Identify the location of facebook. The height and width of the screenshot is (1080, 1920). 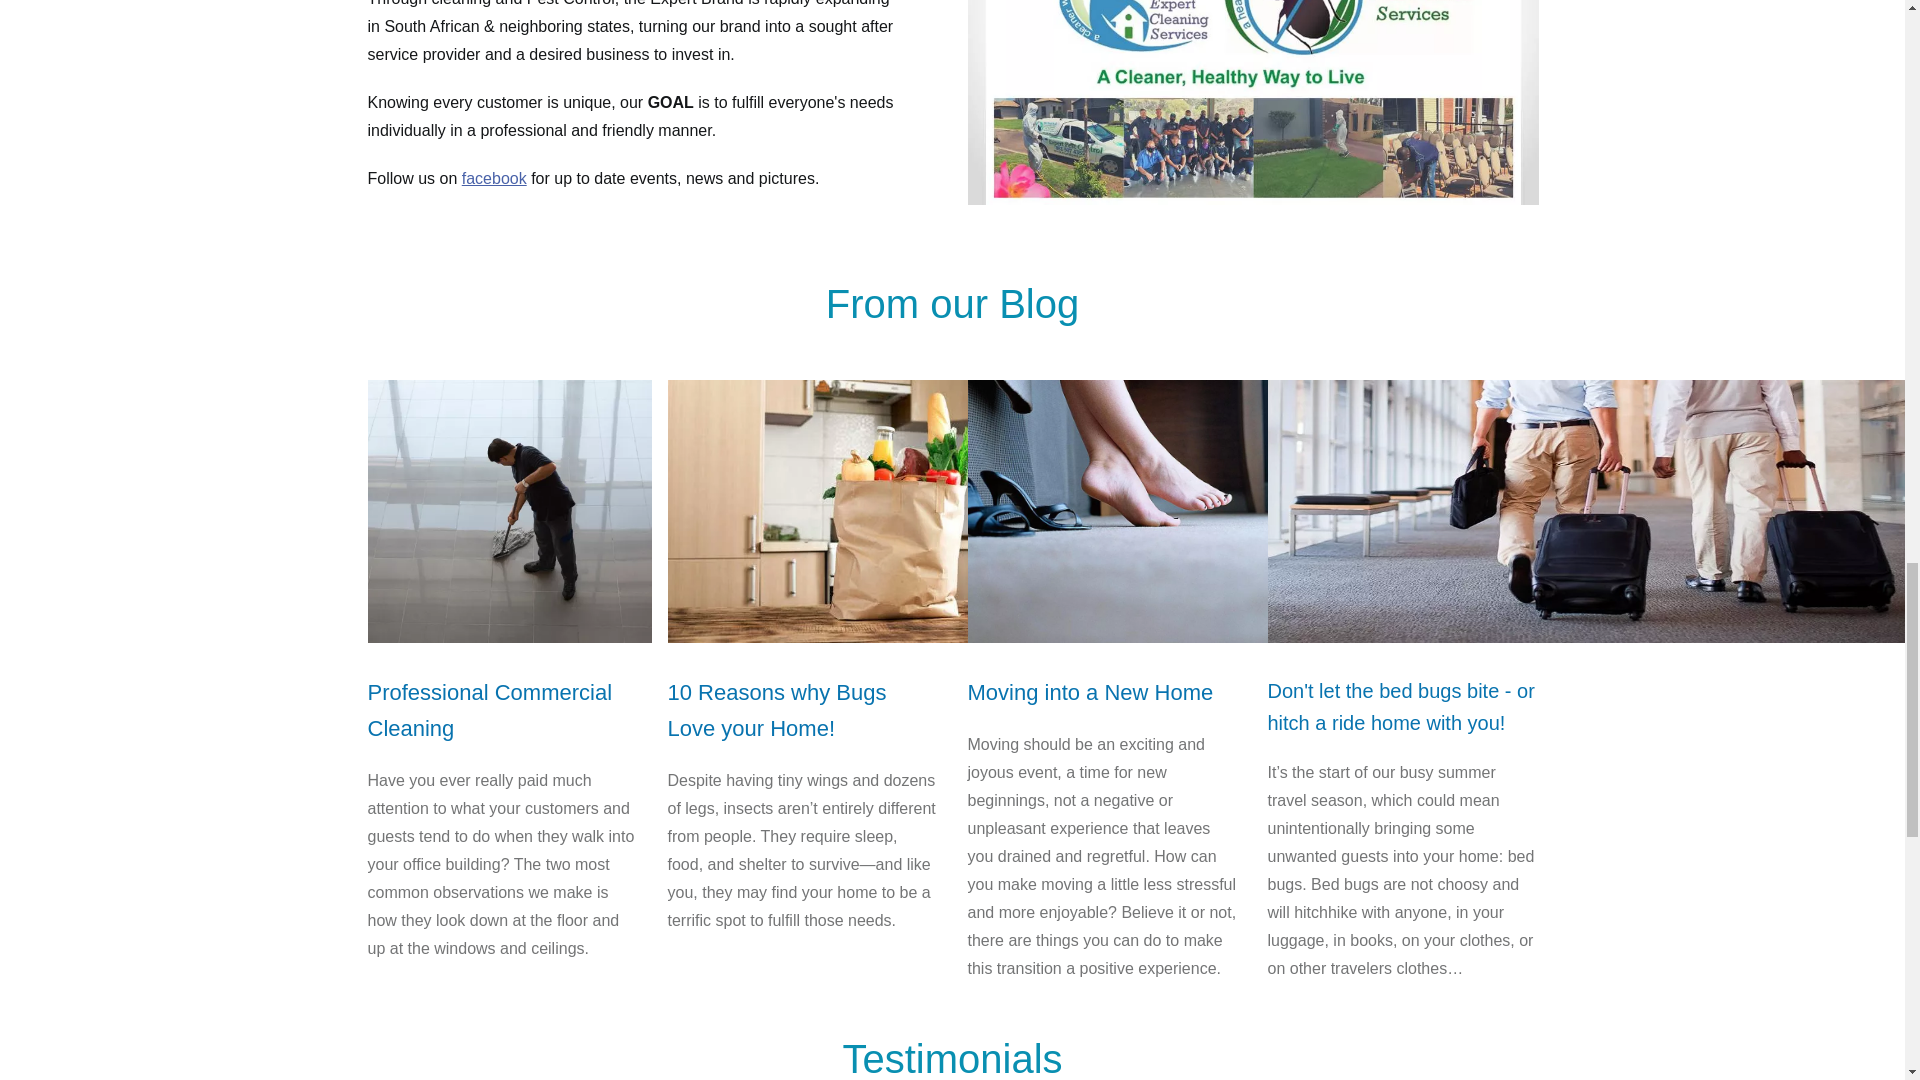
(494, 178).